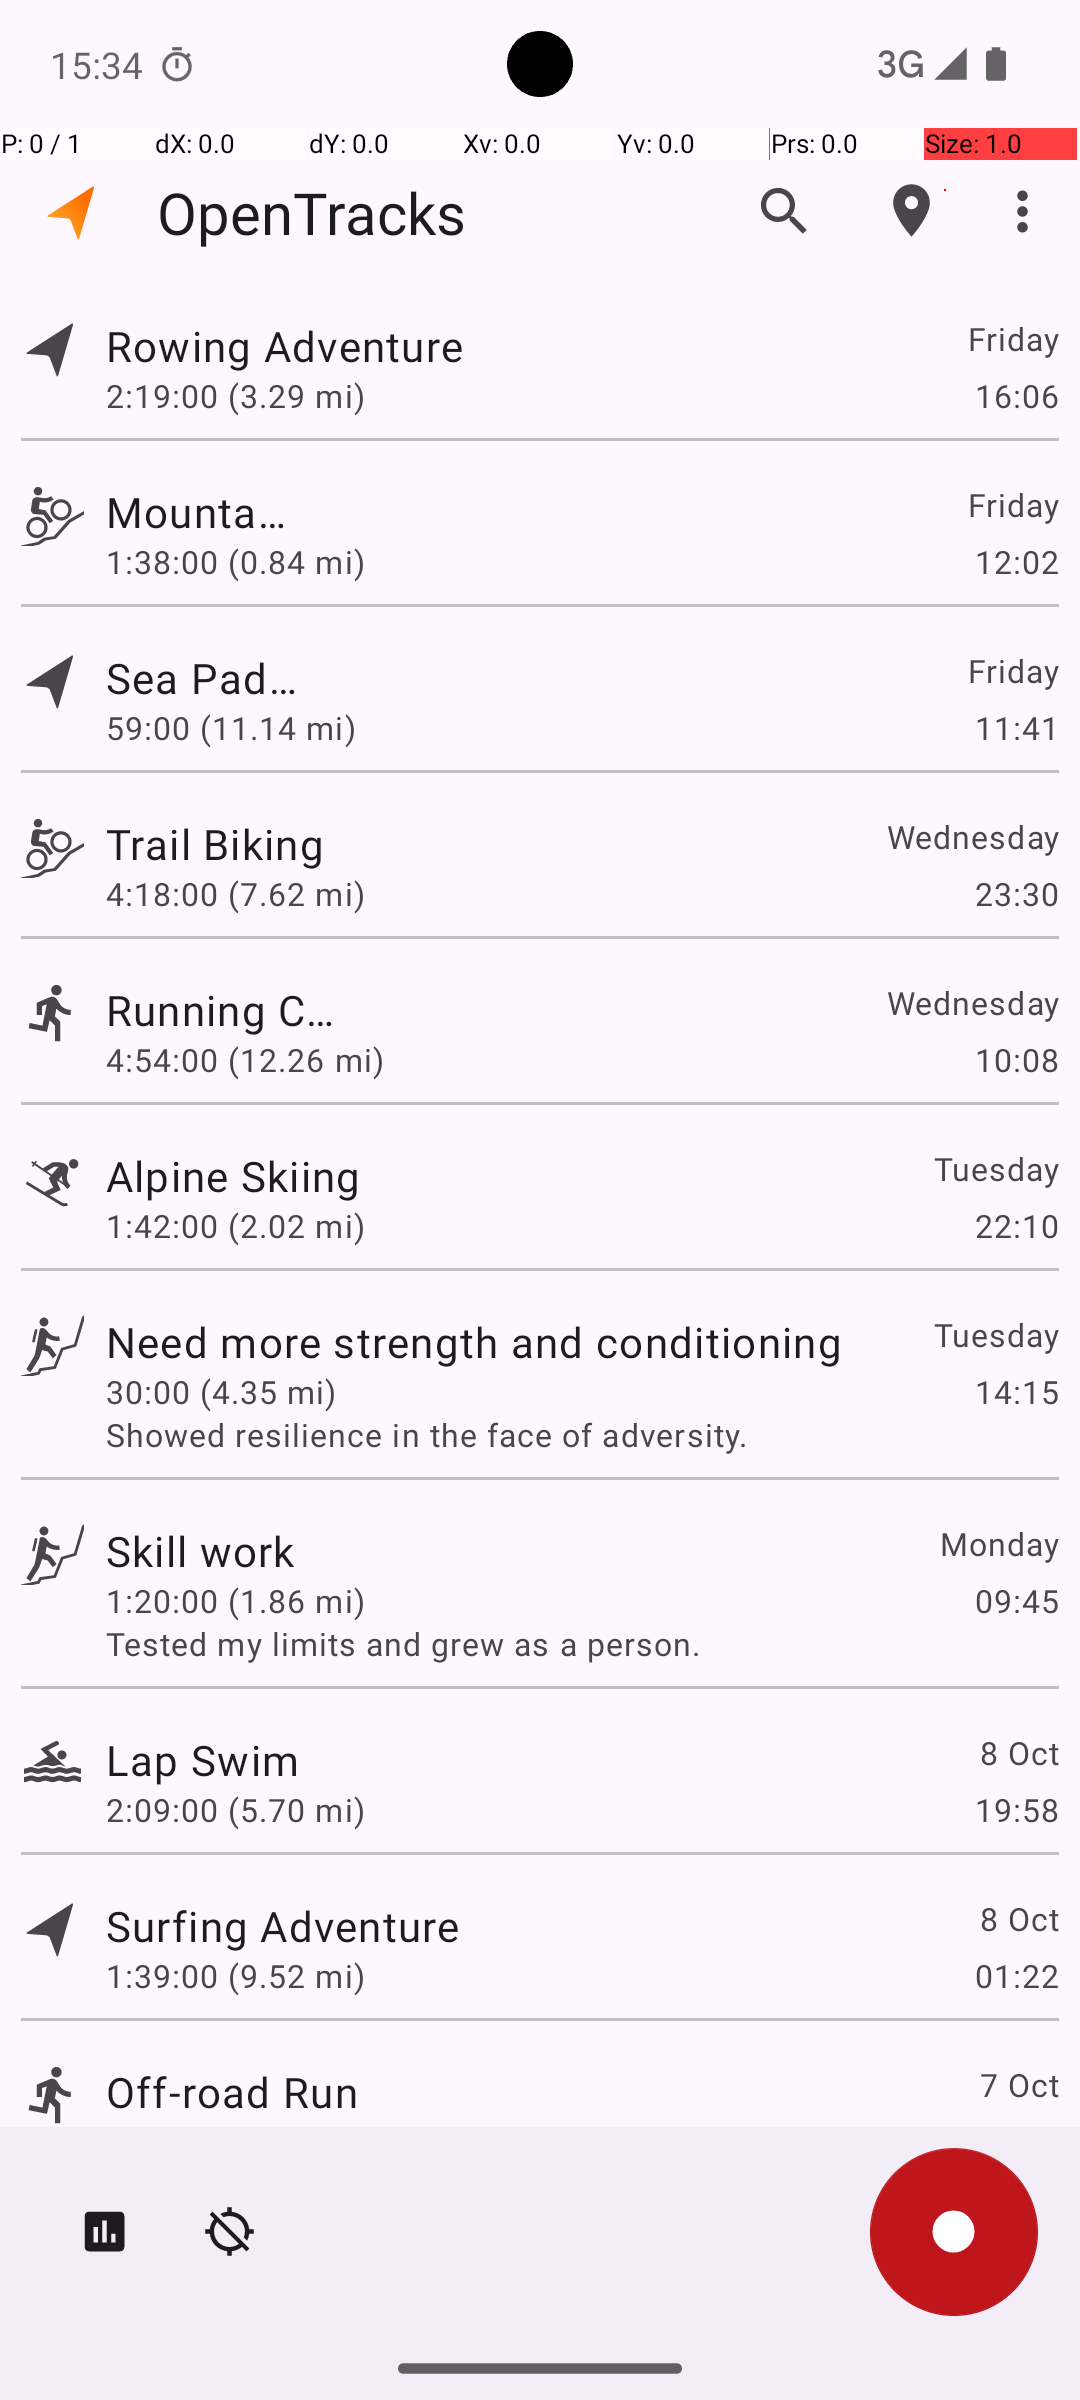 The image size is (1080, 2400). Describe the element at coordinates (234, 1176) in the screenshot. I see `Alpine Skiing` at that location.